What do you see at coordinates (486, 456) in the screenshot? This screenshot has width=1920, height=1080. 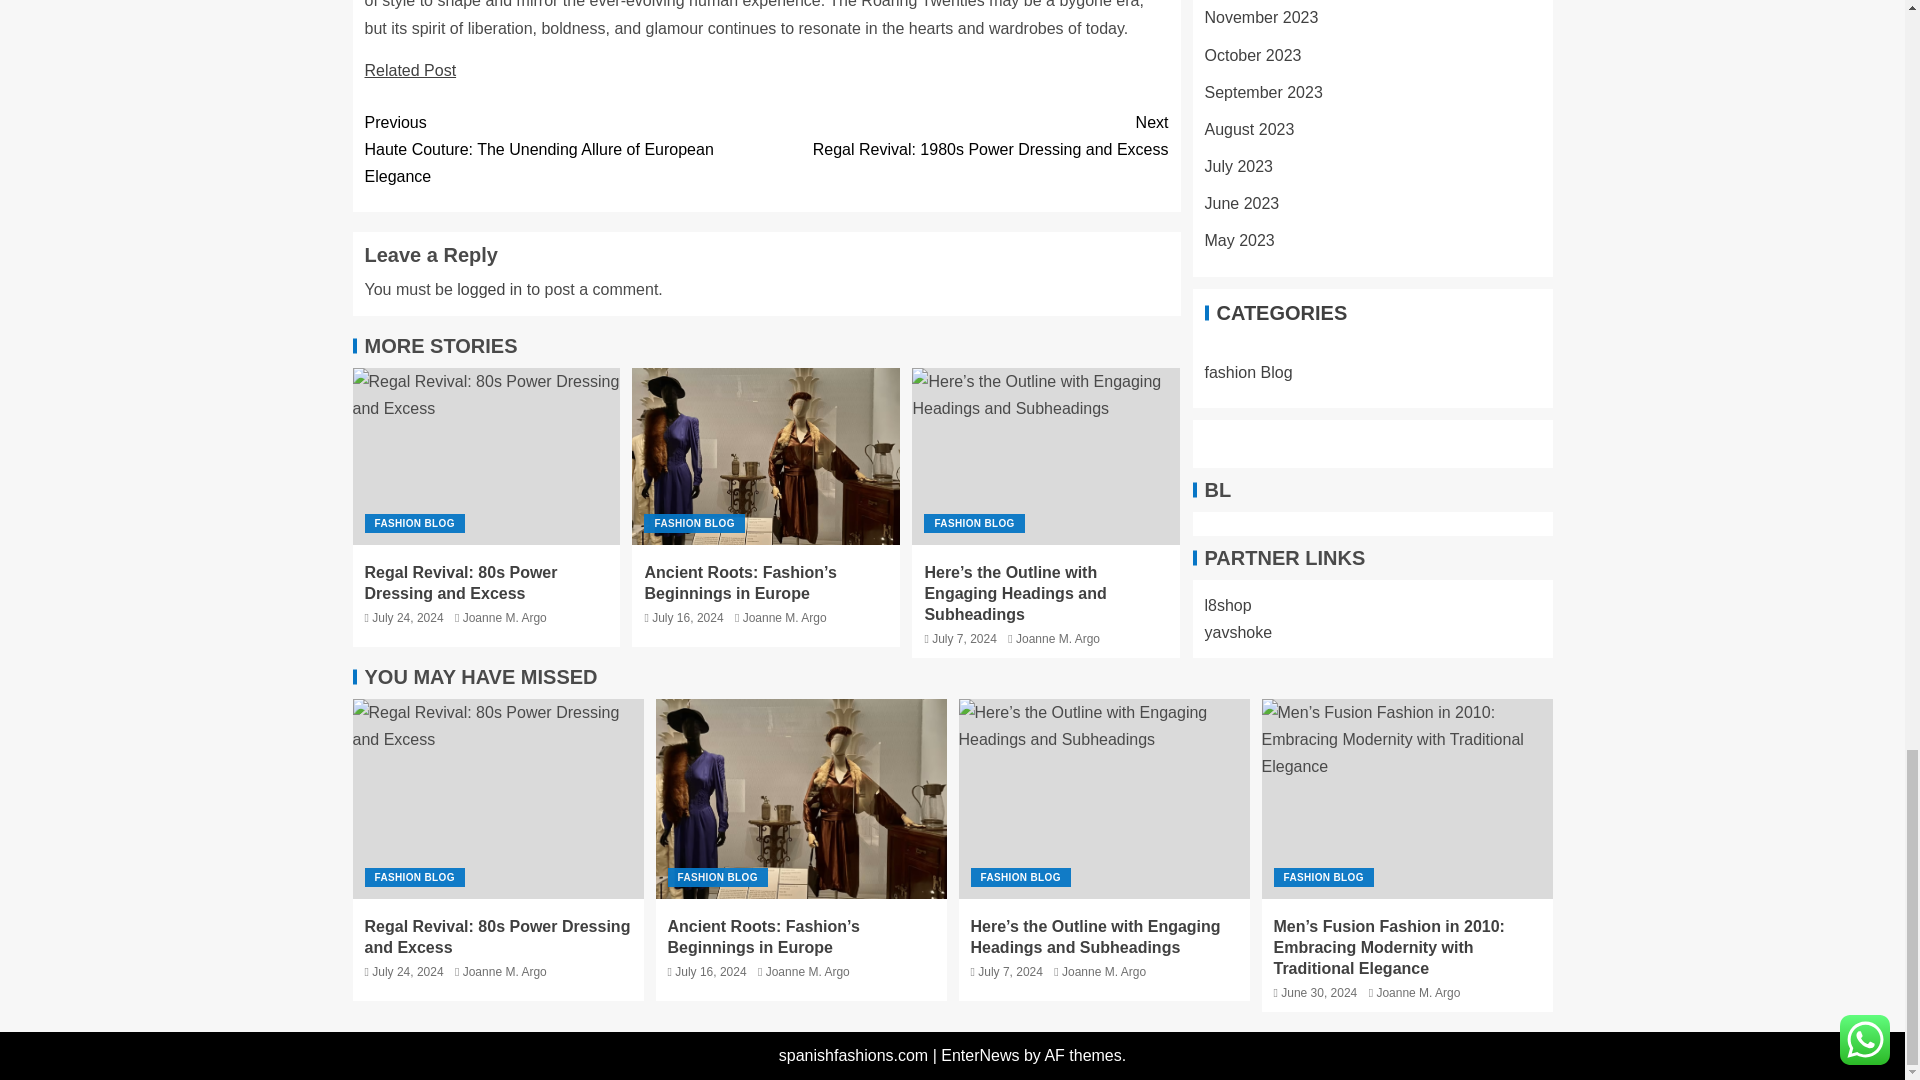 I see `Regal Revival: 80s Power Dressing and Excess` at bounding box center [486, 456].